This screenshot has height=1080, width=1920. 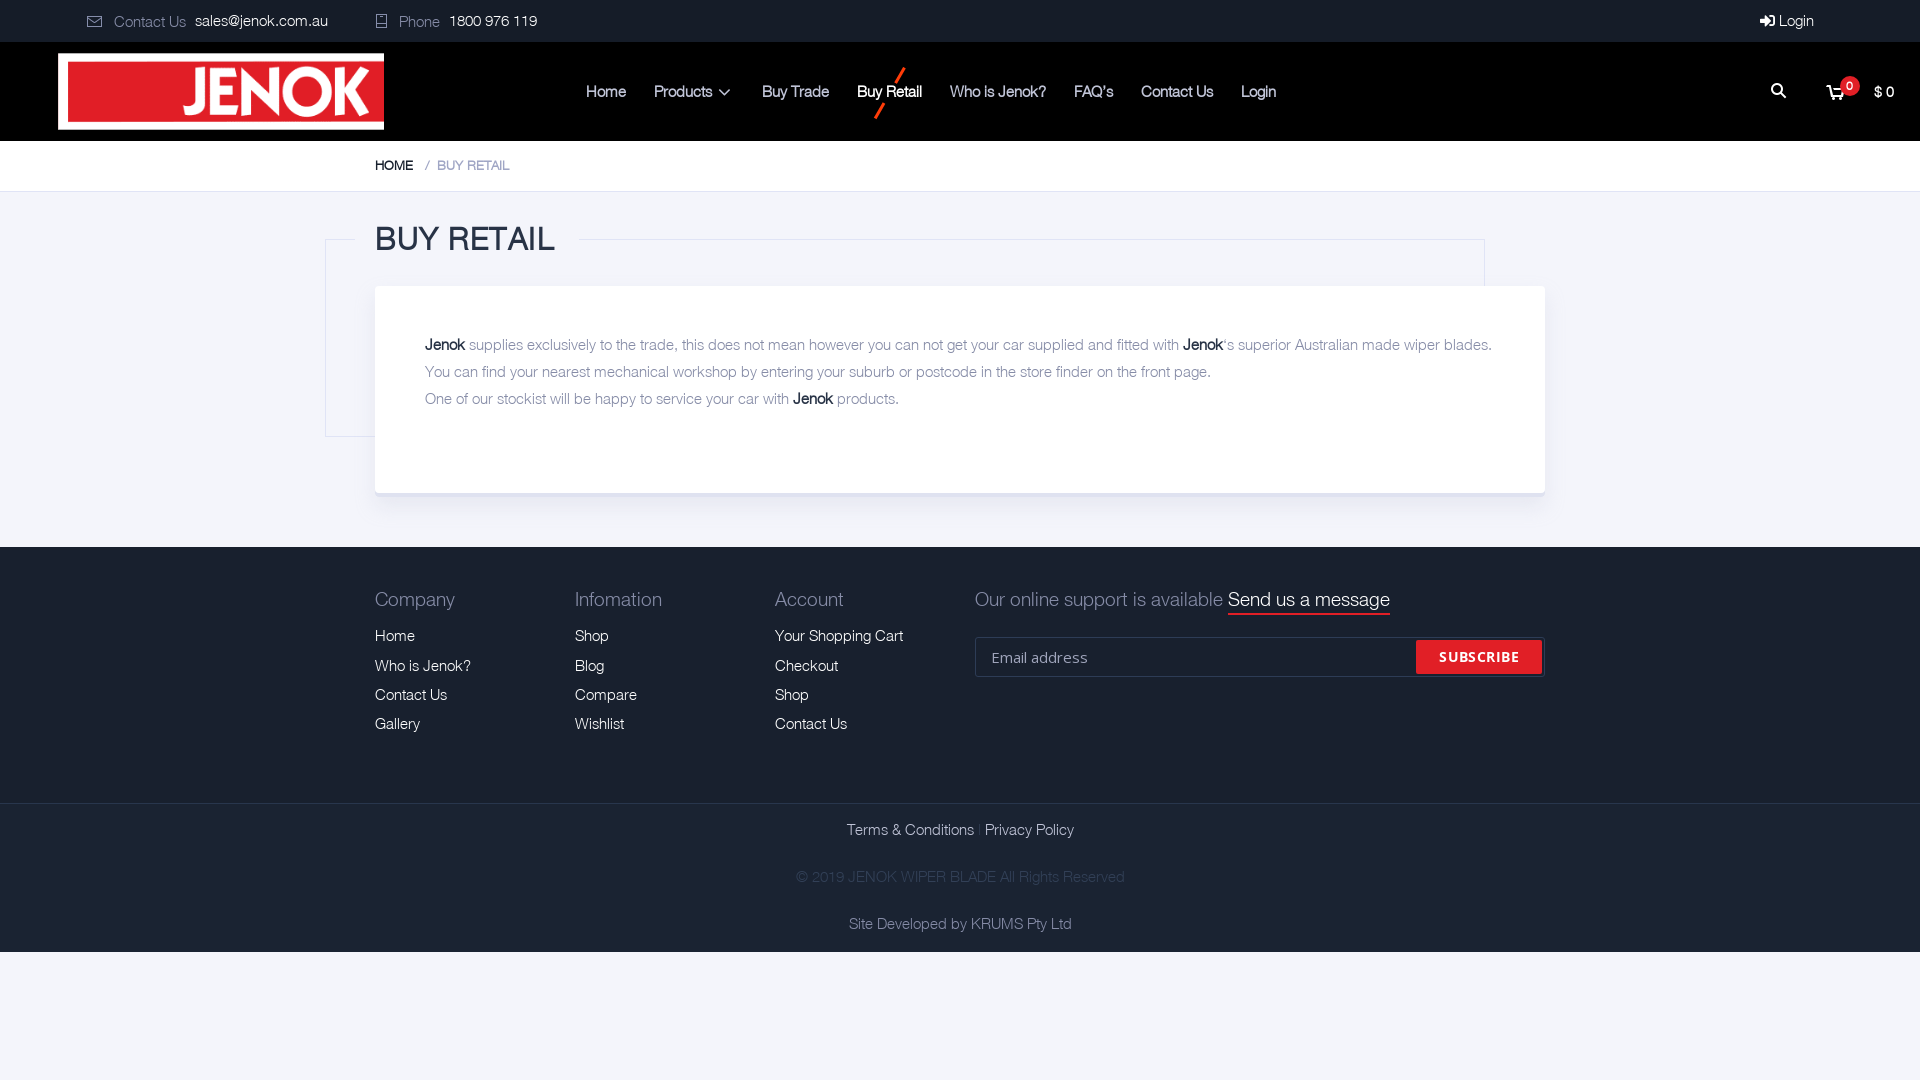 What do you see at coordinates (792, 694) in the screenshot?
I see `Shop` at bounding box center [792, 694].